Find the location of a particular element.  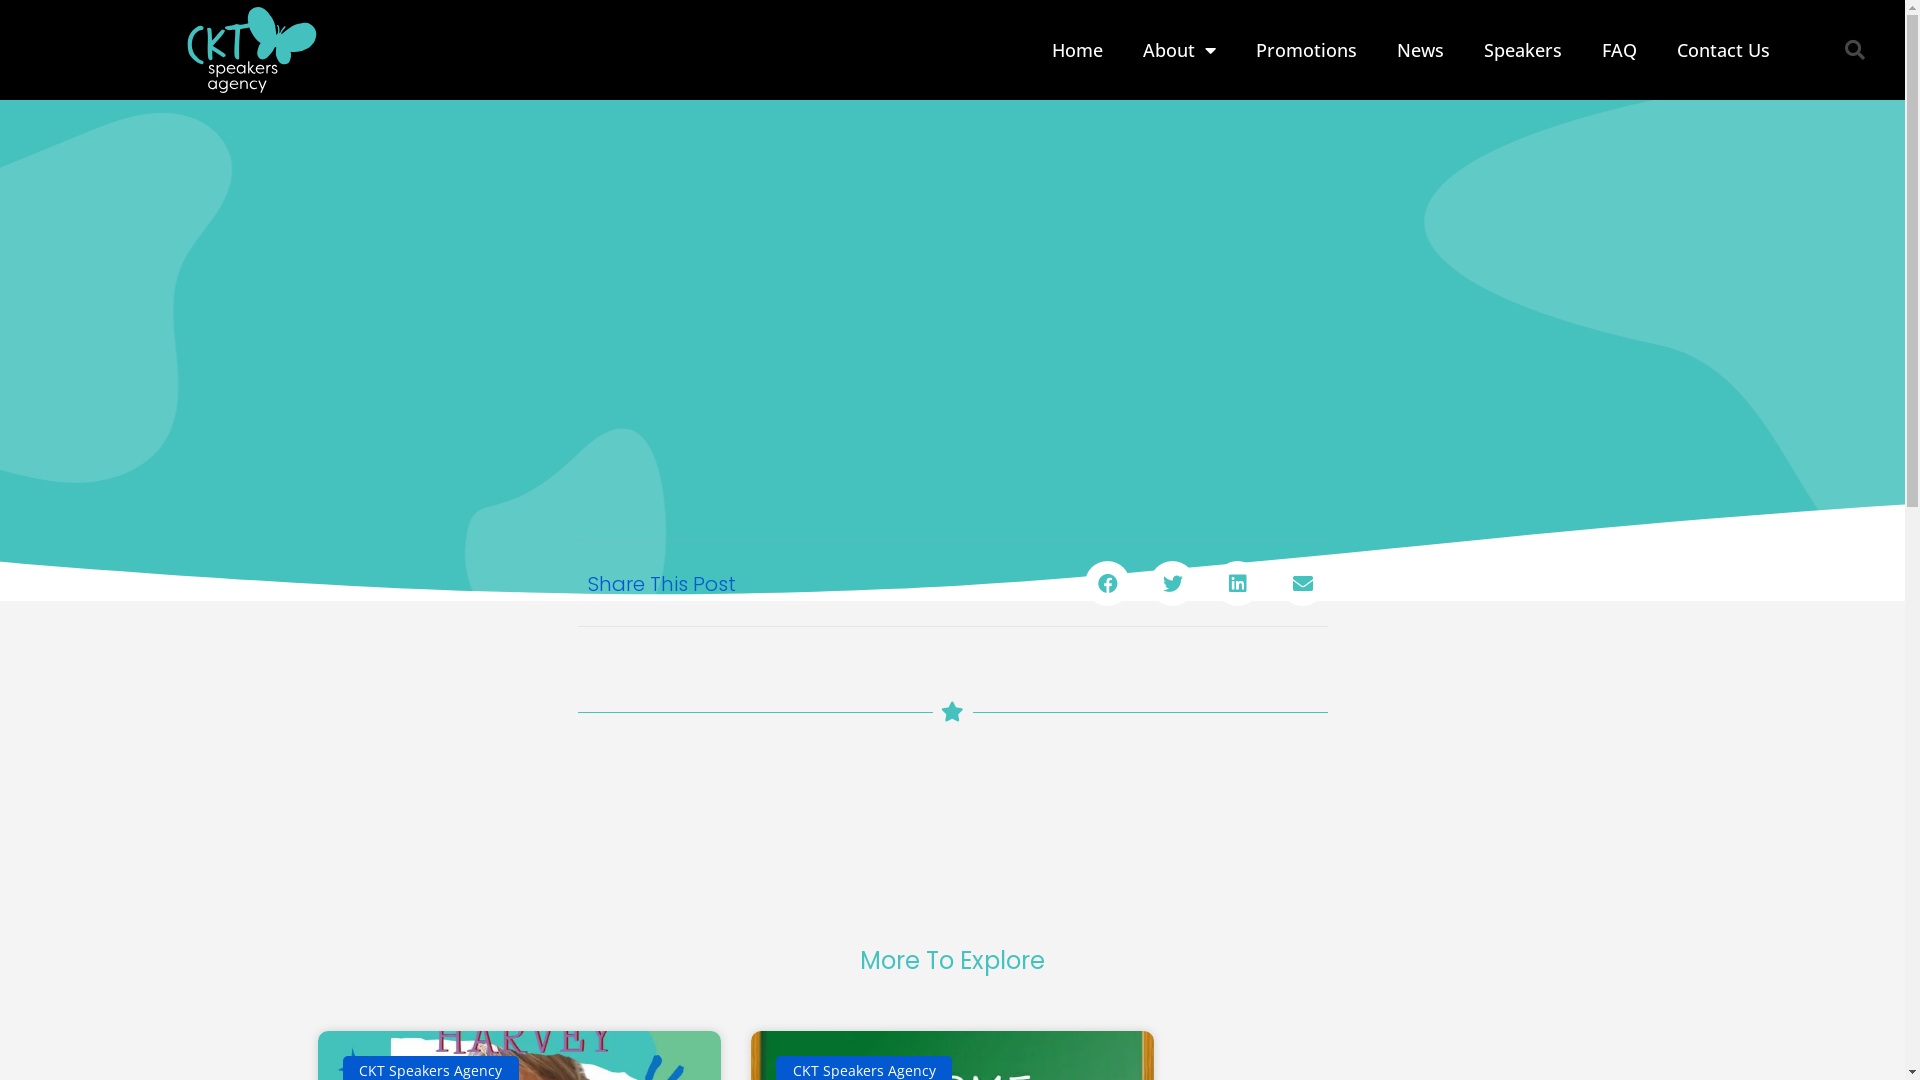

Promotions is located at coordinates (1306, 50).